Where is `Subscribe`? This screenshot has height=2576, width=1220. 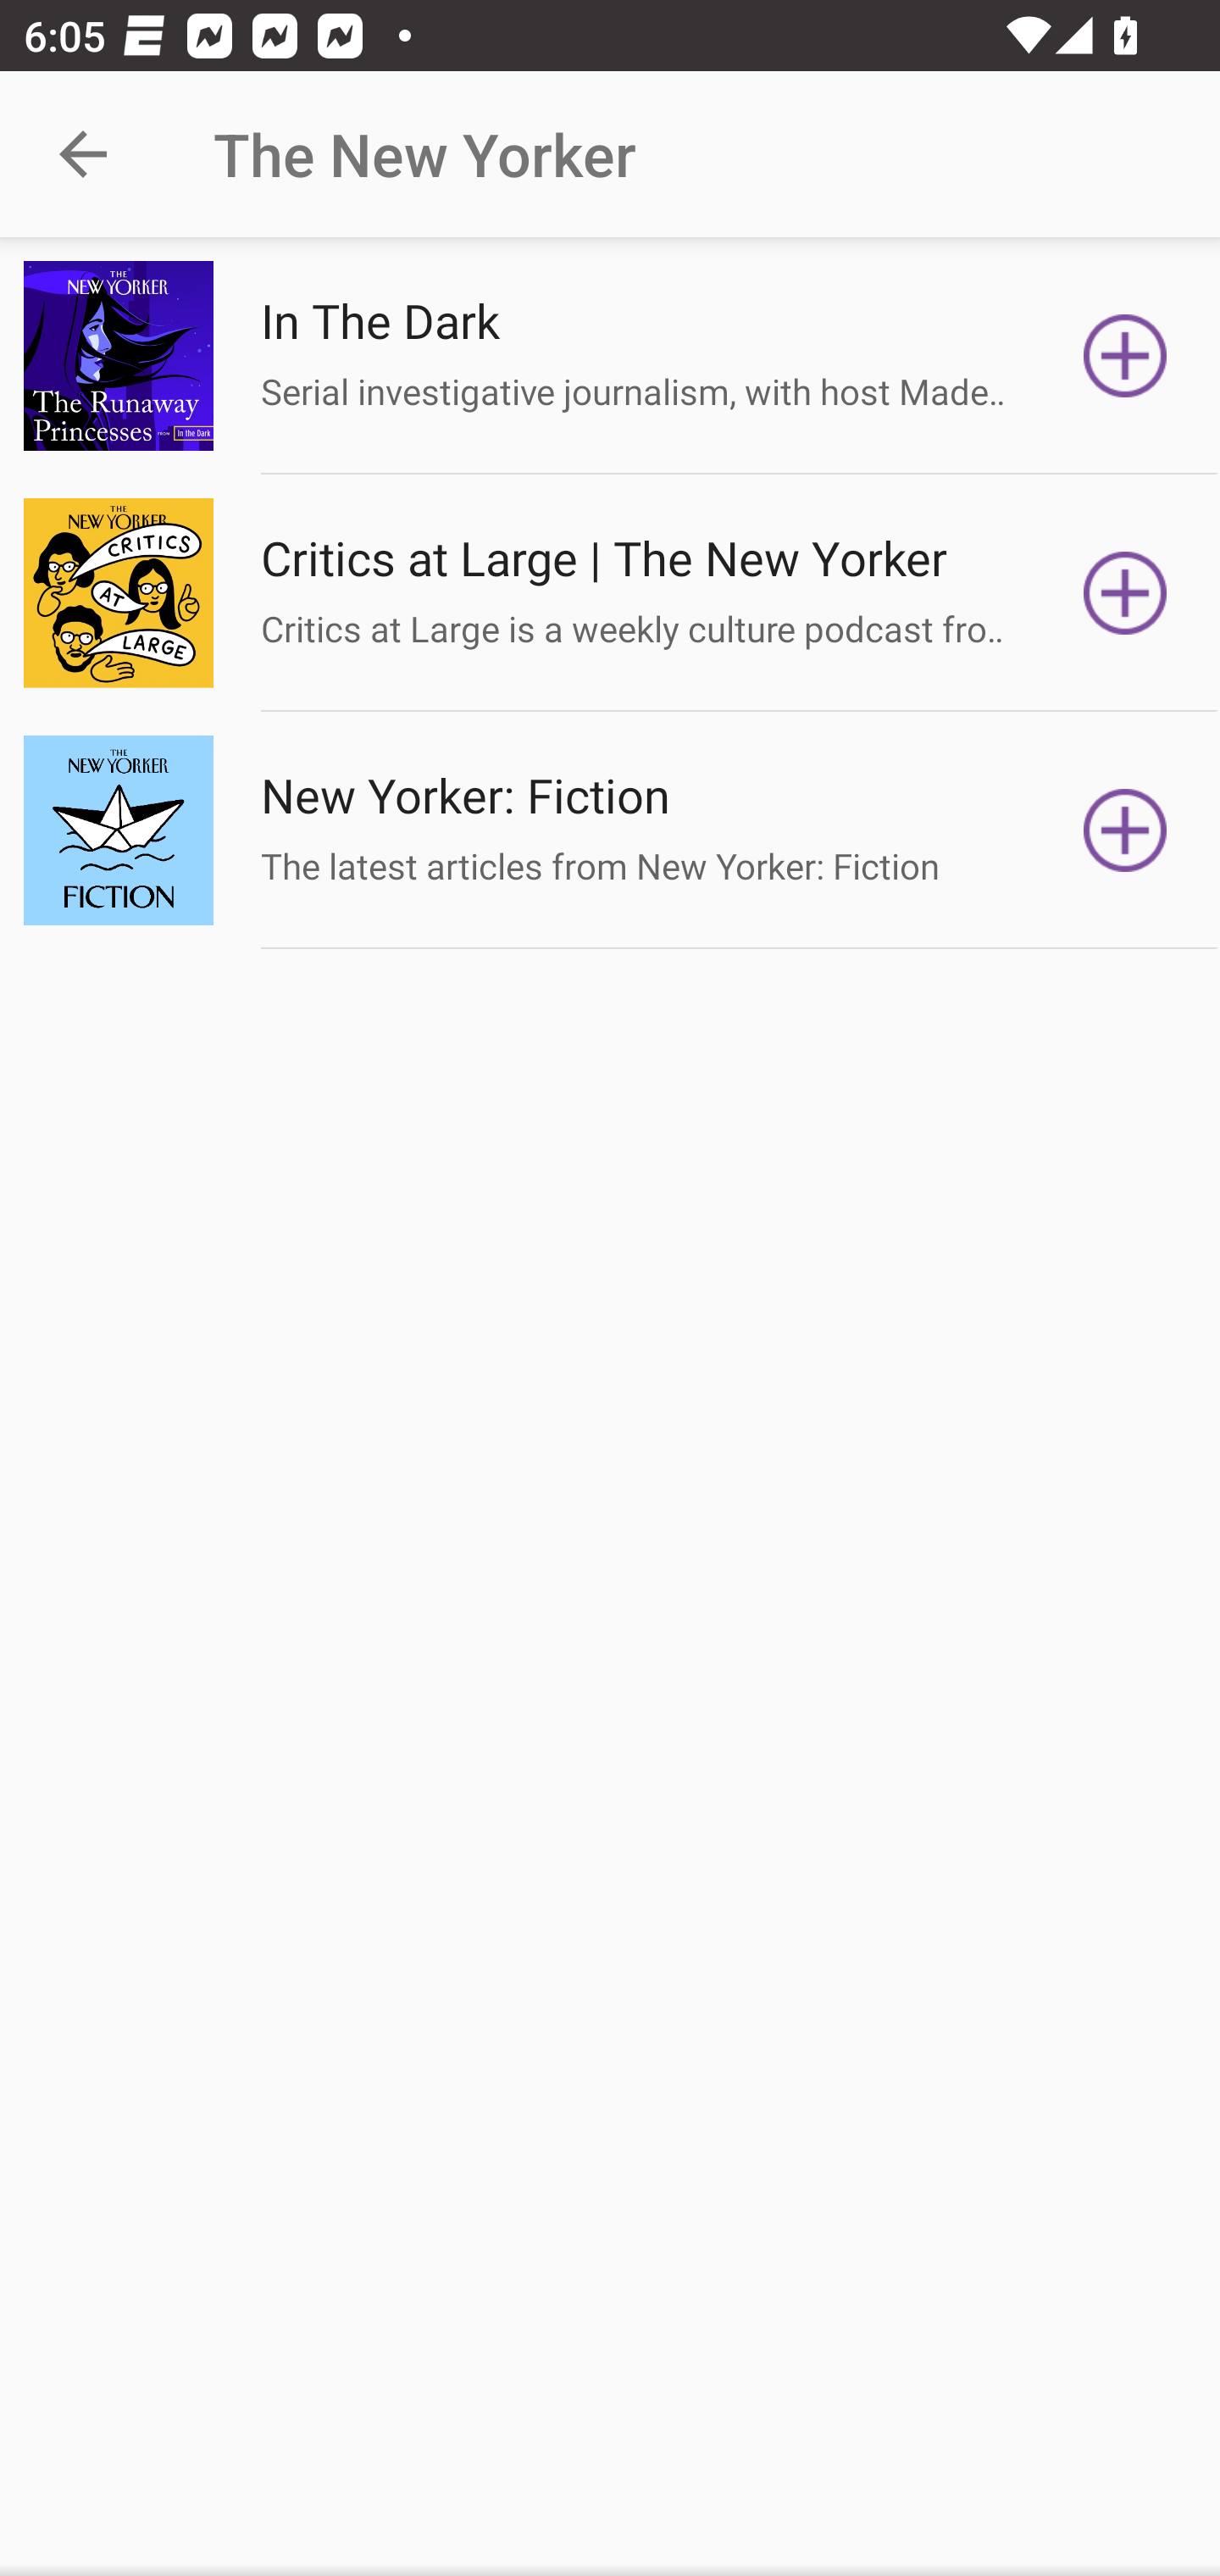
Subscribe is located at coordinates (1125, 356).